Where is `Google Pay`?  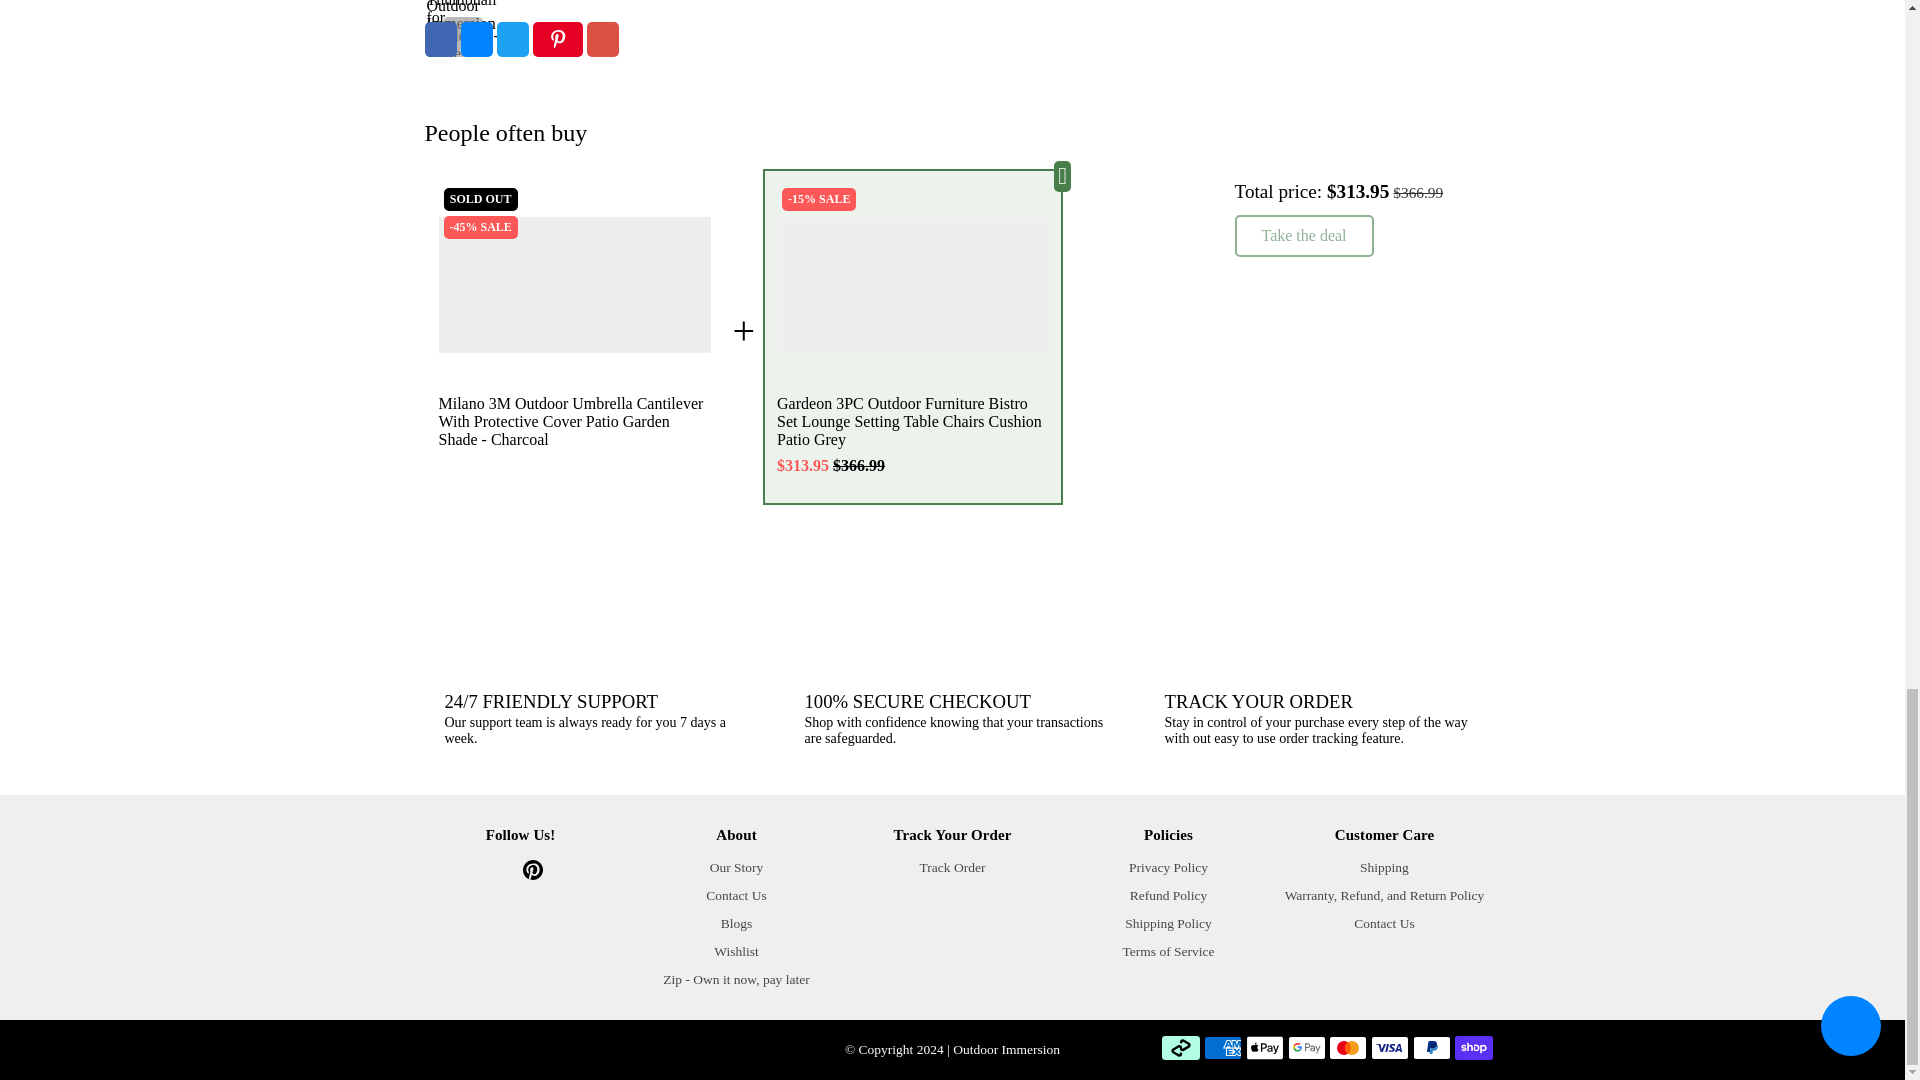 Google Pay is located at coordinates (1307, 1047).